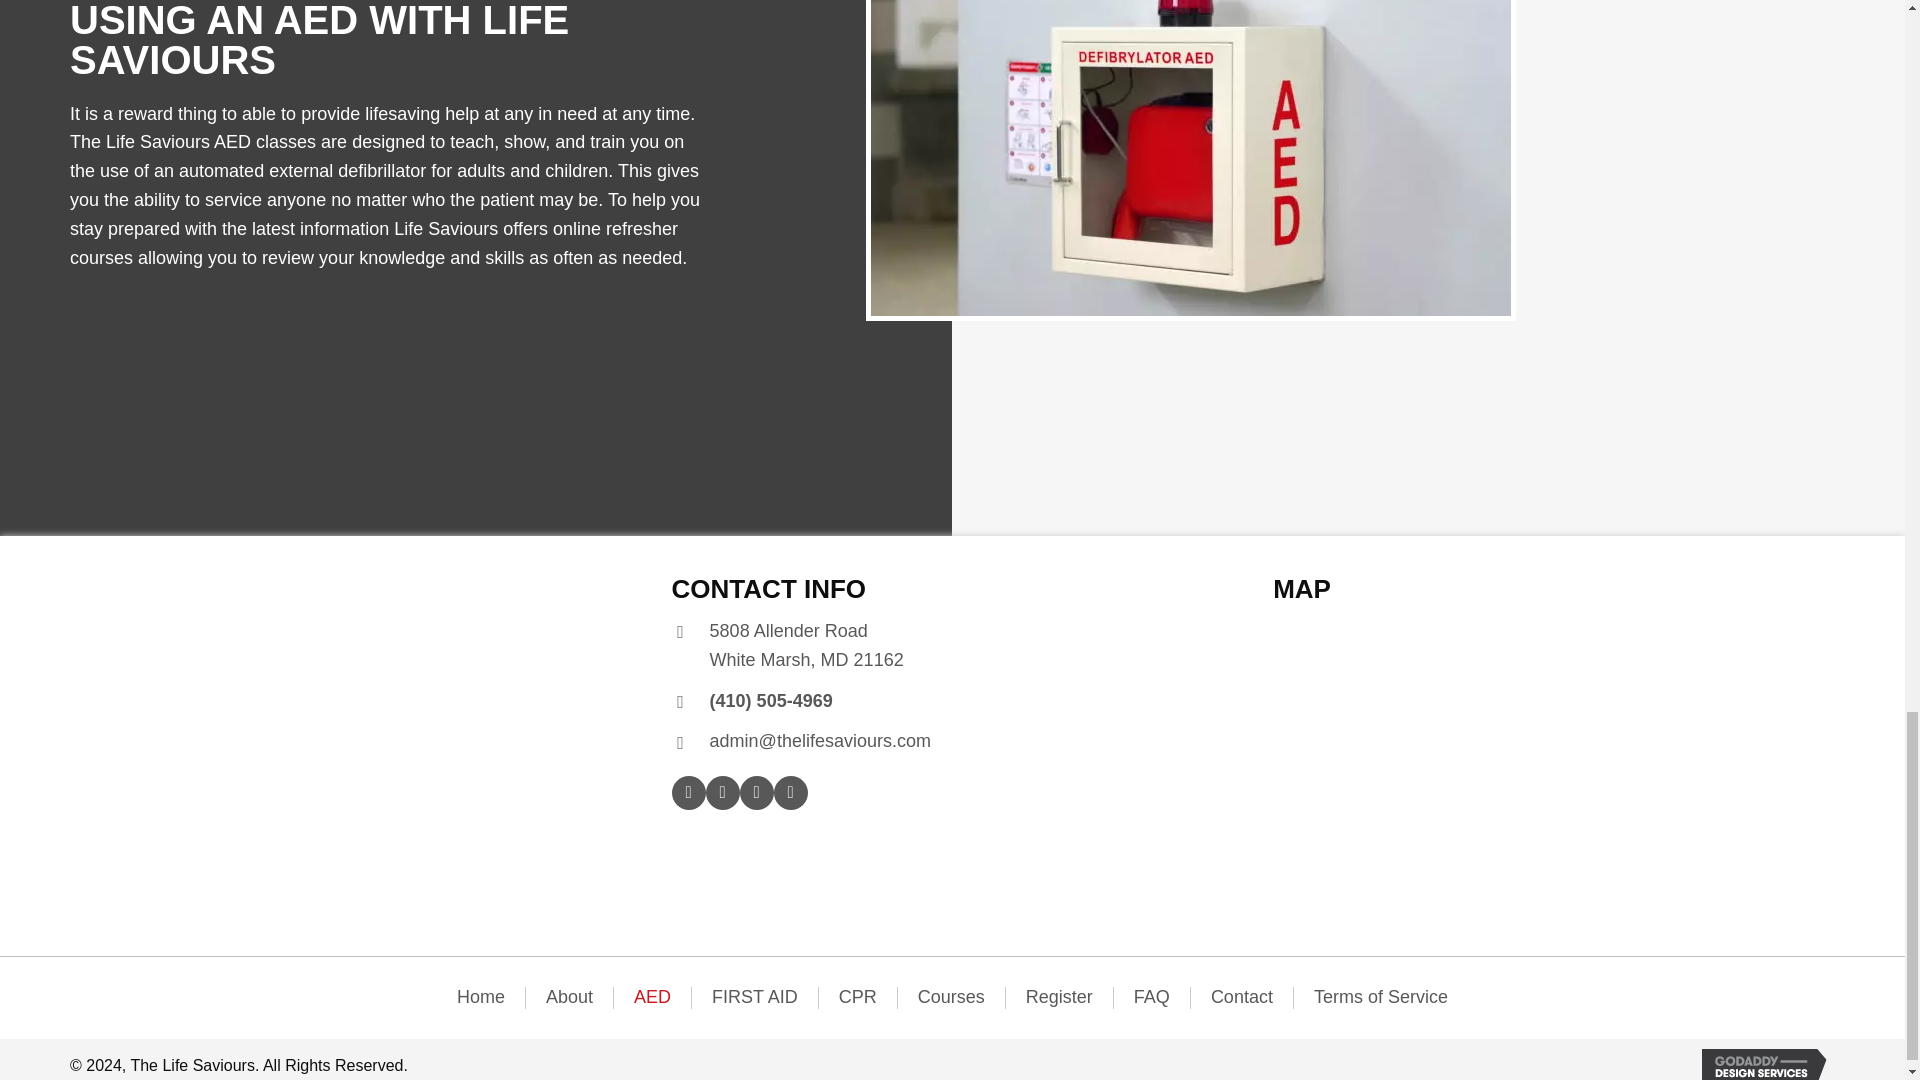 The image size is (1920, 1080). I want to click on Twitter, so click(722, 793).